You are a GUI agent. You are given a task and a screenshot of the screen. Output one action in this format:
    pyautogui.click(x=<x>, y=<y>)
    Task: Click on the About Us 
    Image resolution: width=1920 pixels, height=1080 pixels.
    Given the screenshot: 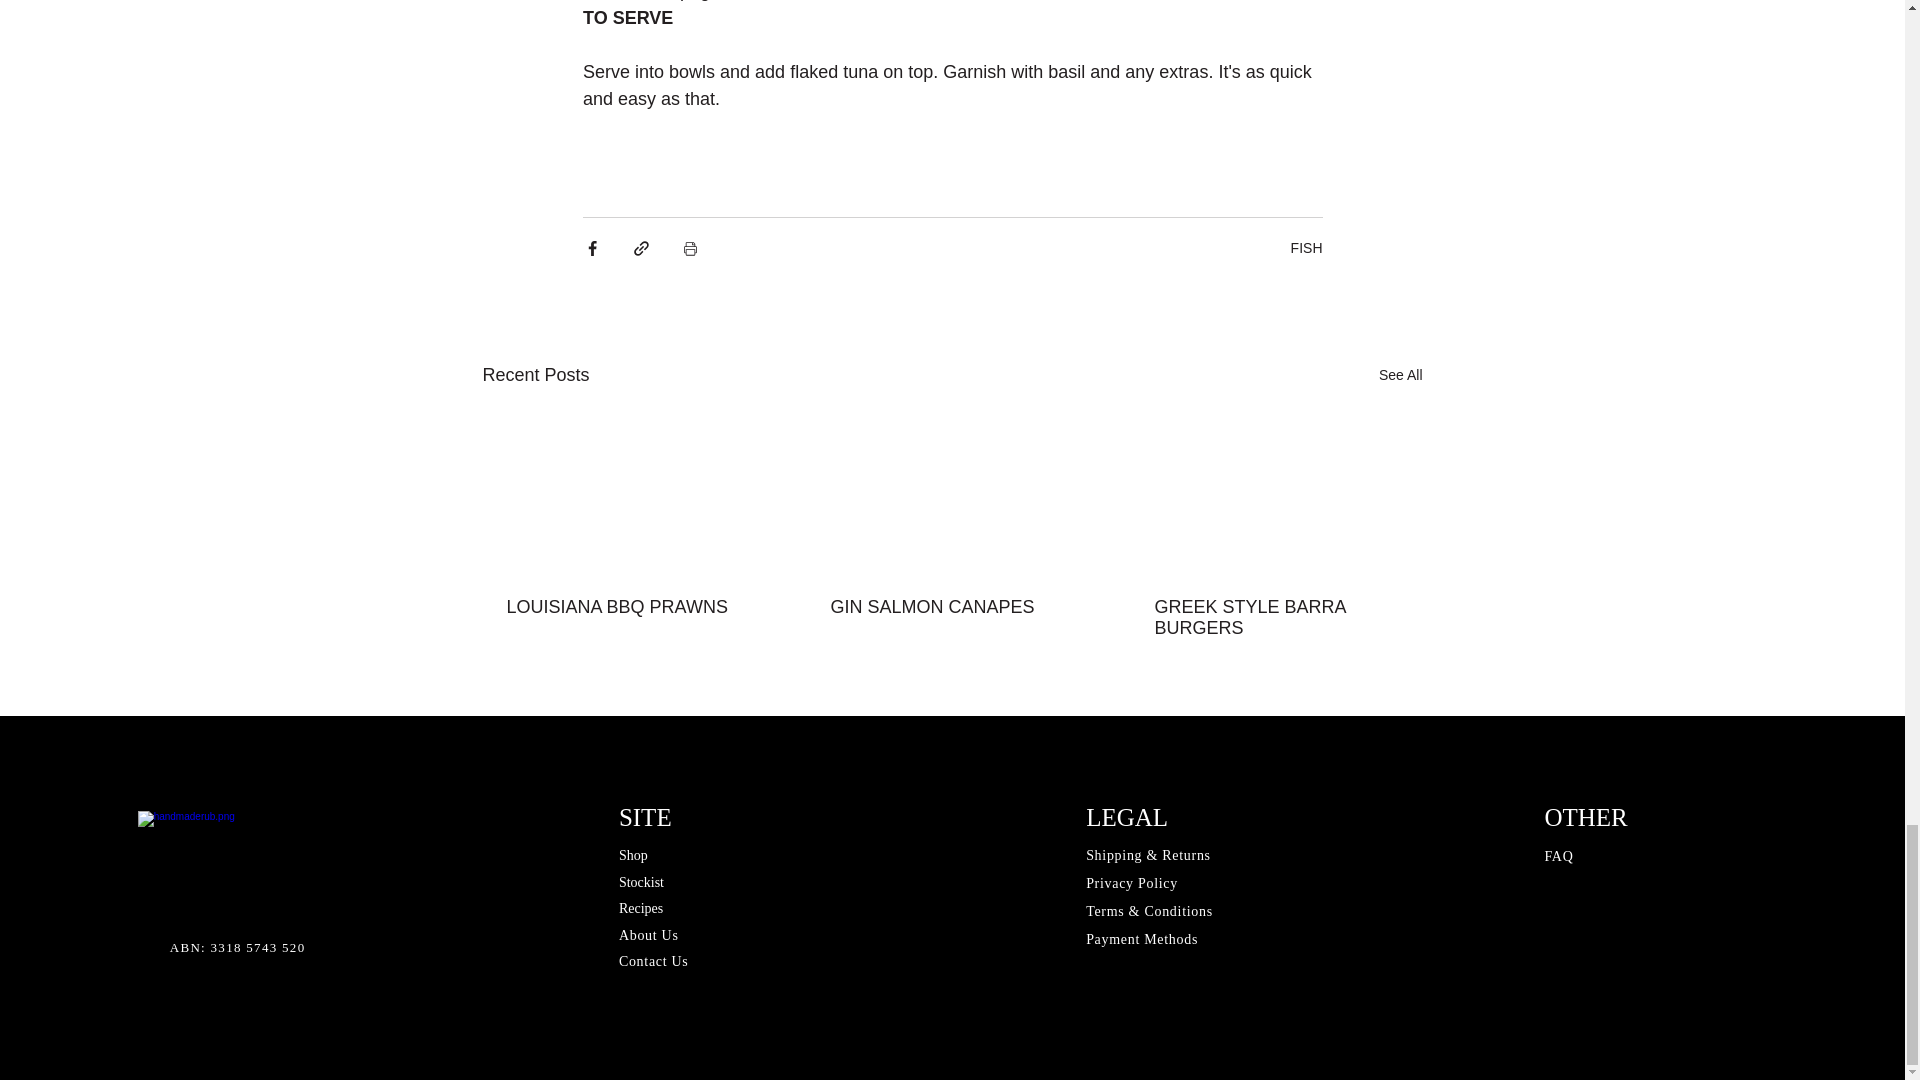 What is the action you would take?
    pyautogui.click(x=650, y=934)
    